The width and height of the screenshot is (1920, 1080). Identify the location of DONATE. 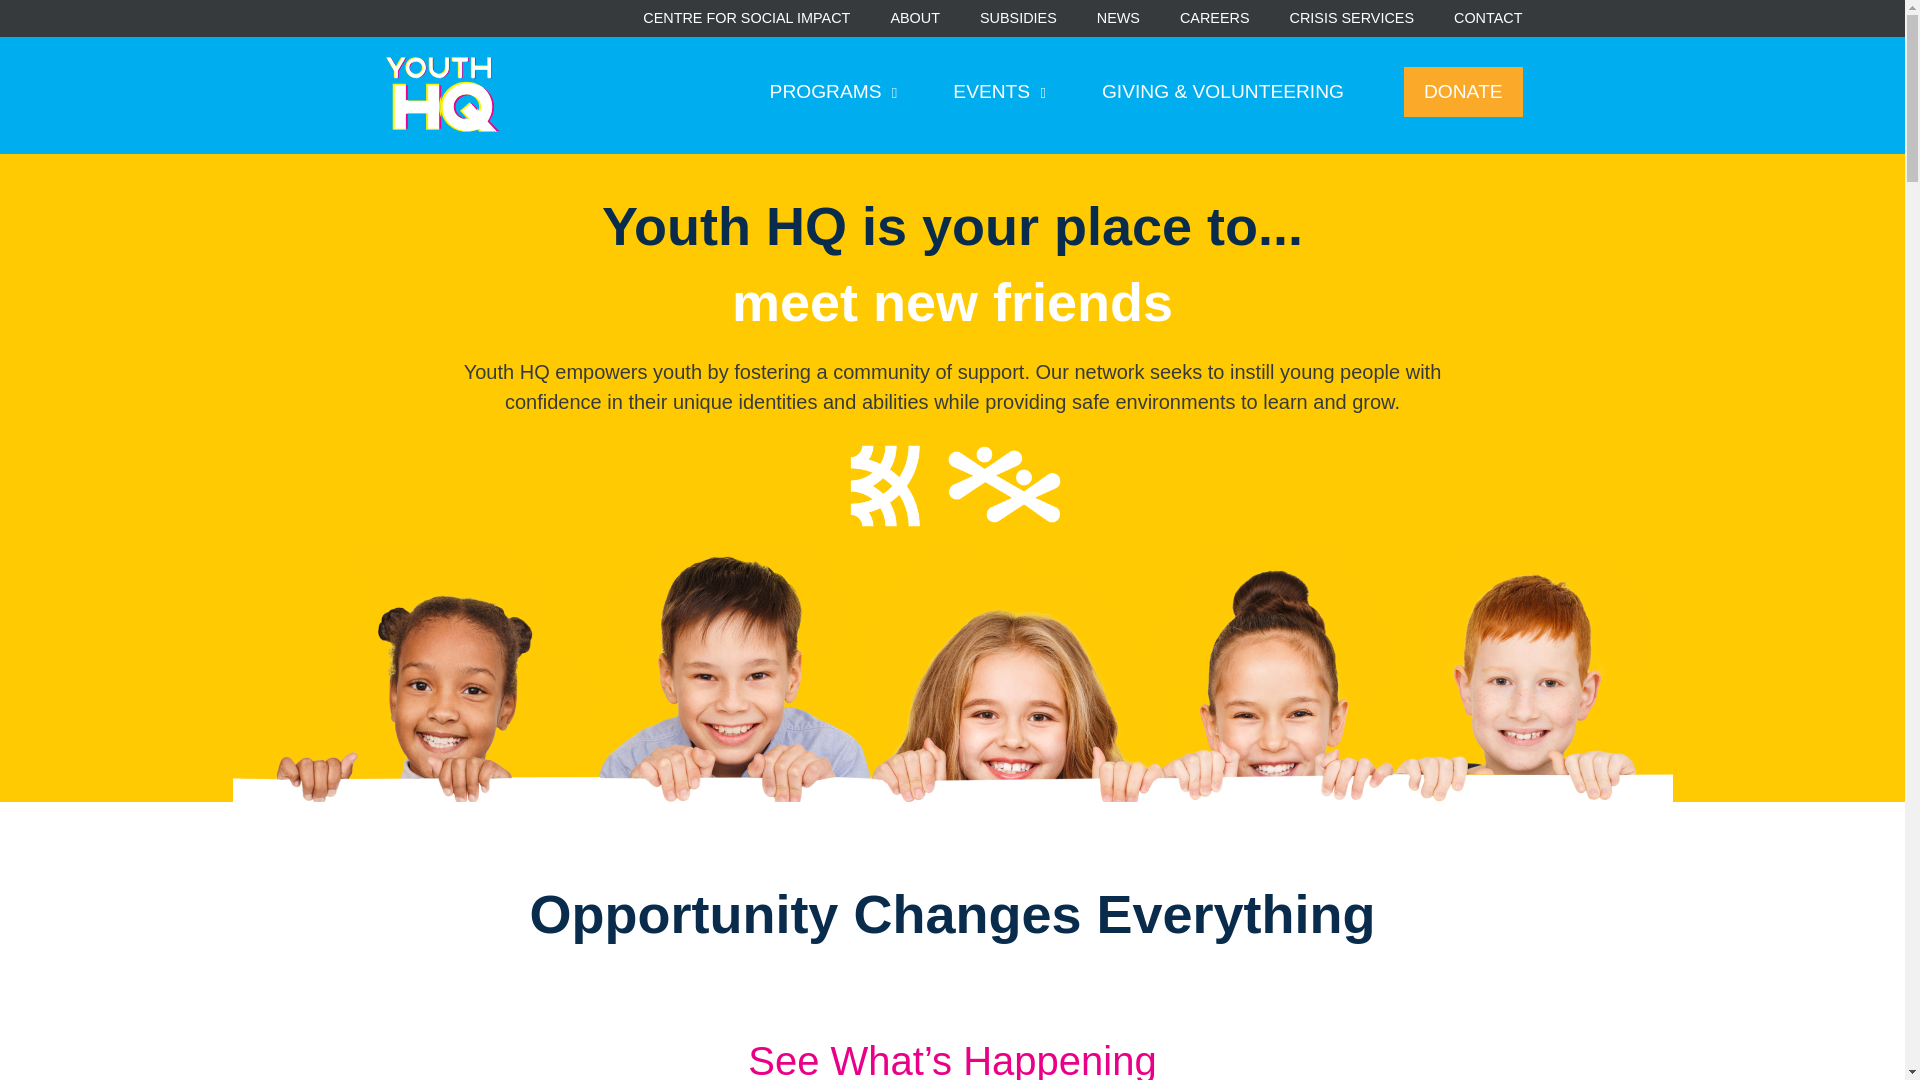
(1462, 92).